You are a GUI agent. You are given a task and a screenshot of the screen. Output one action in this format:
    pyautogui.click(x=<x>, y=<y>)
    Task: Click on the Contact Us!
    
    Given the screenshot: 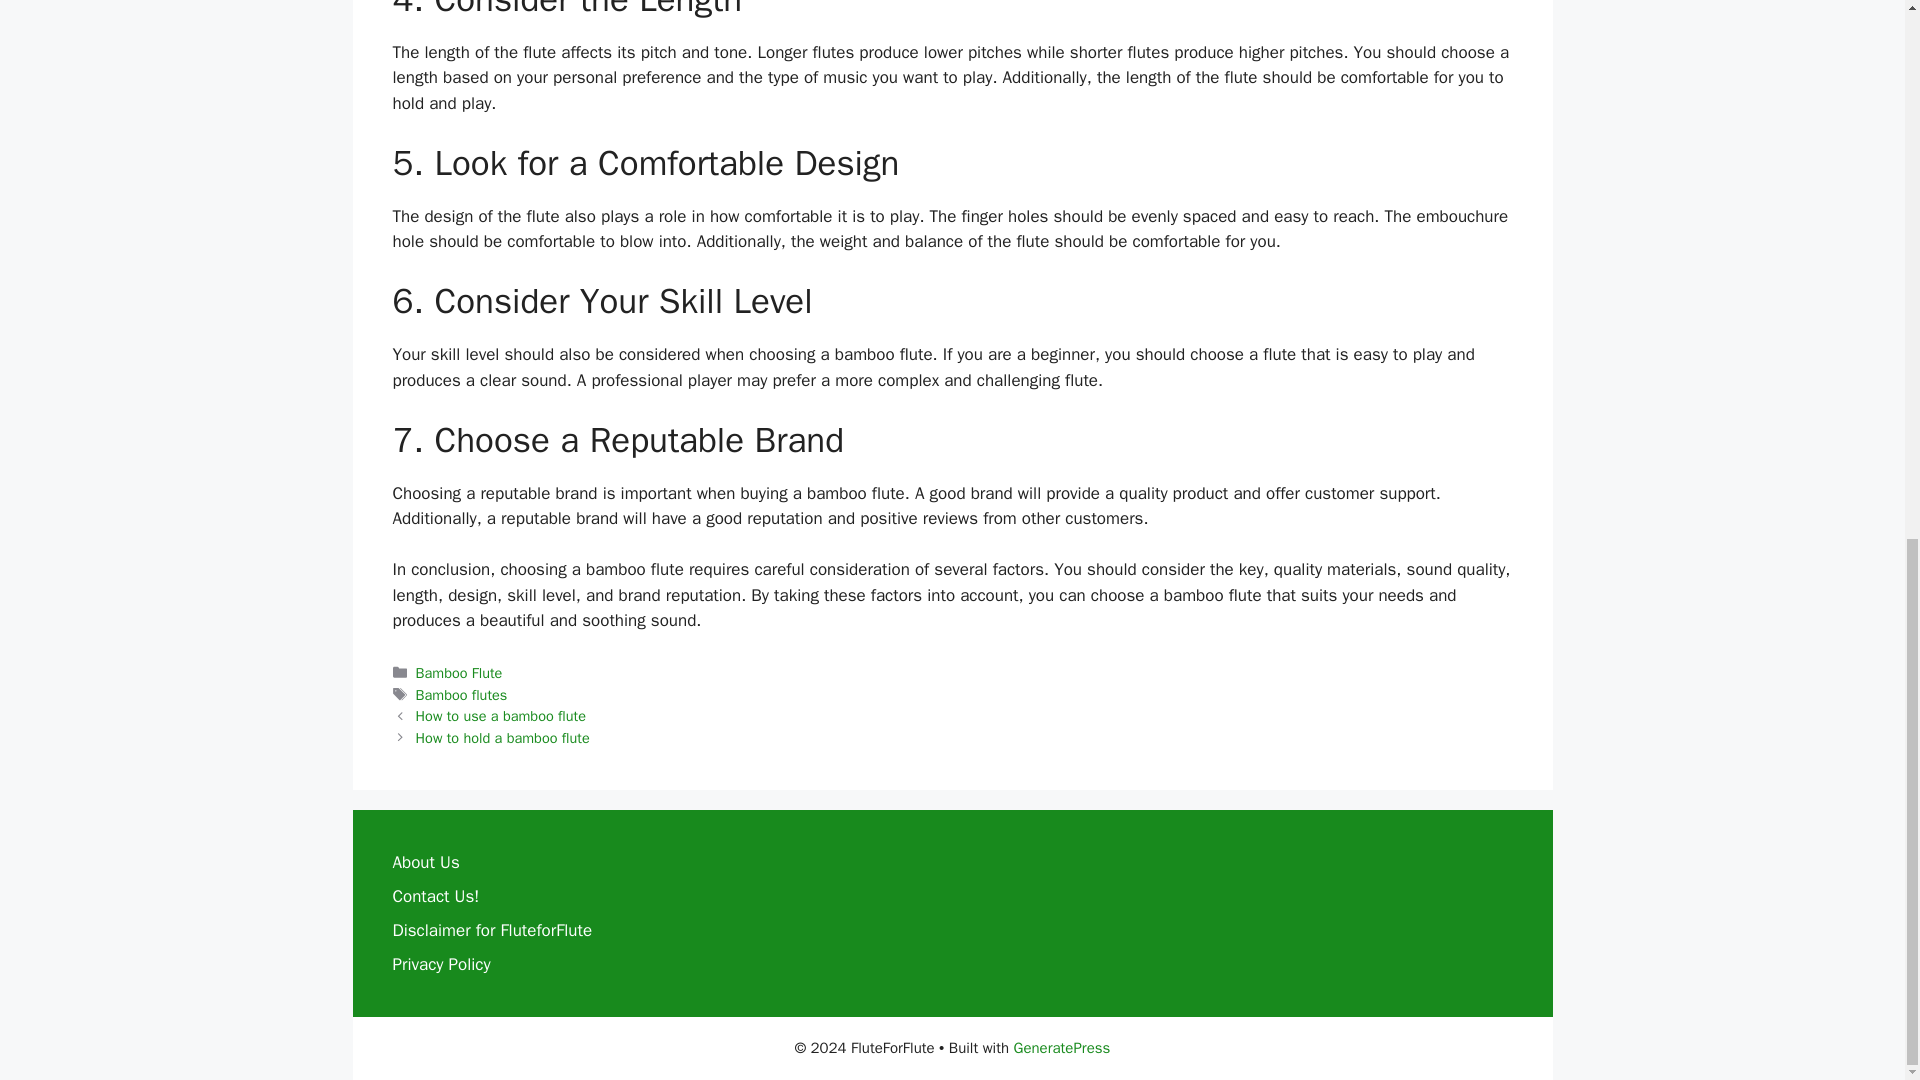 What is the action you would take?
    pyautogui.click(x=434, y=896)
    